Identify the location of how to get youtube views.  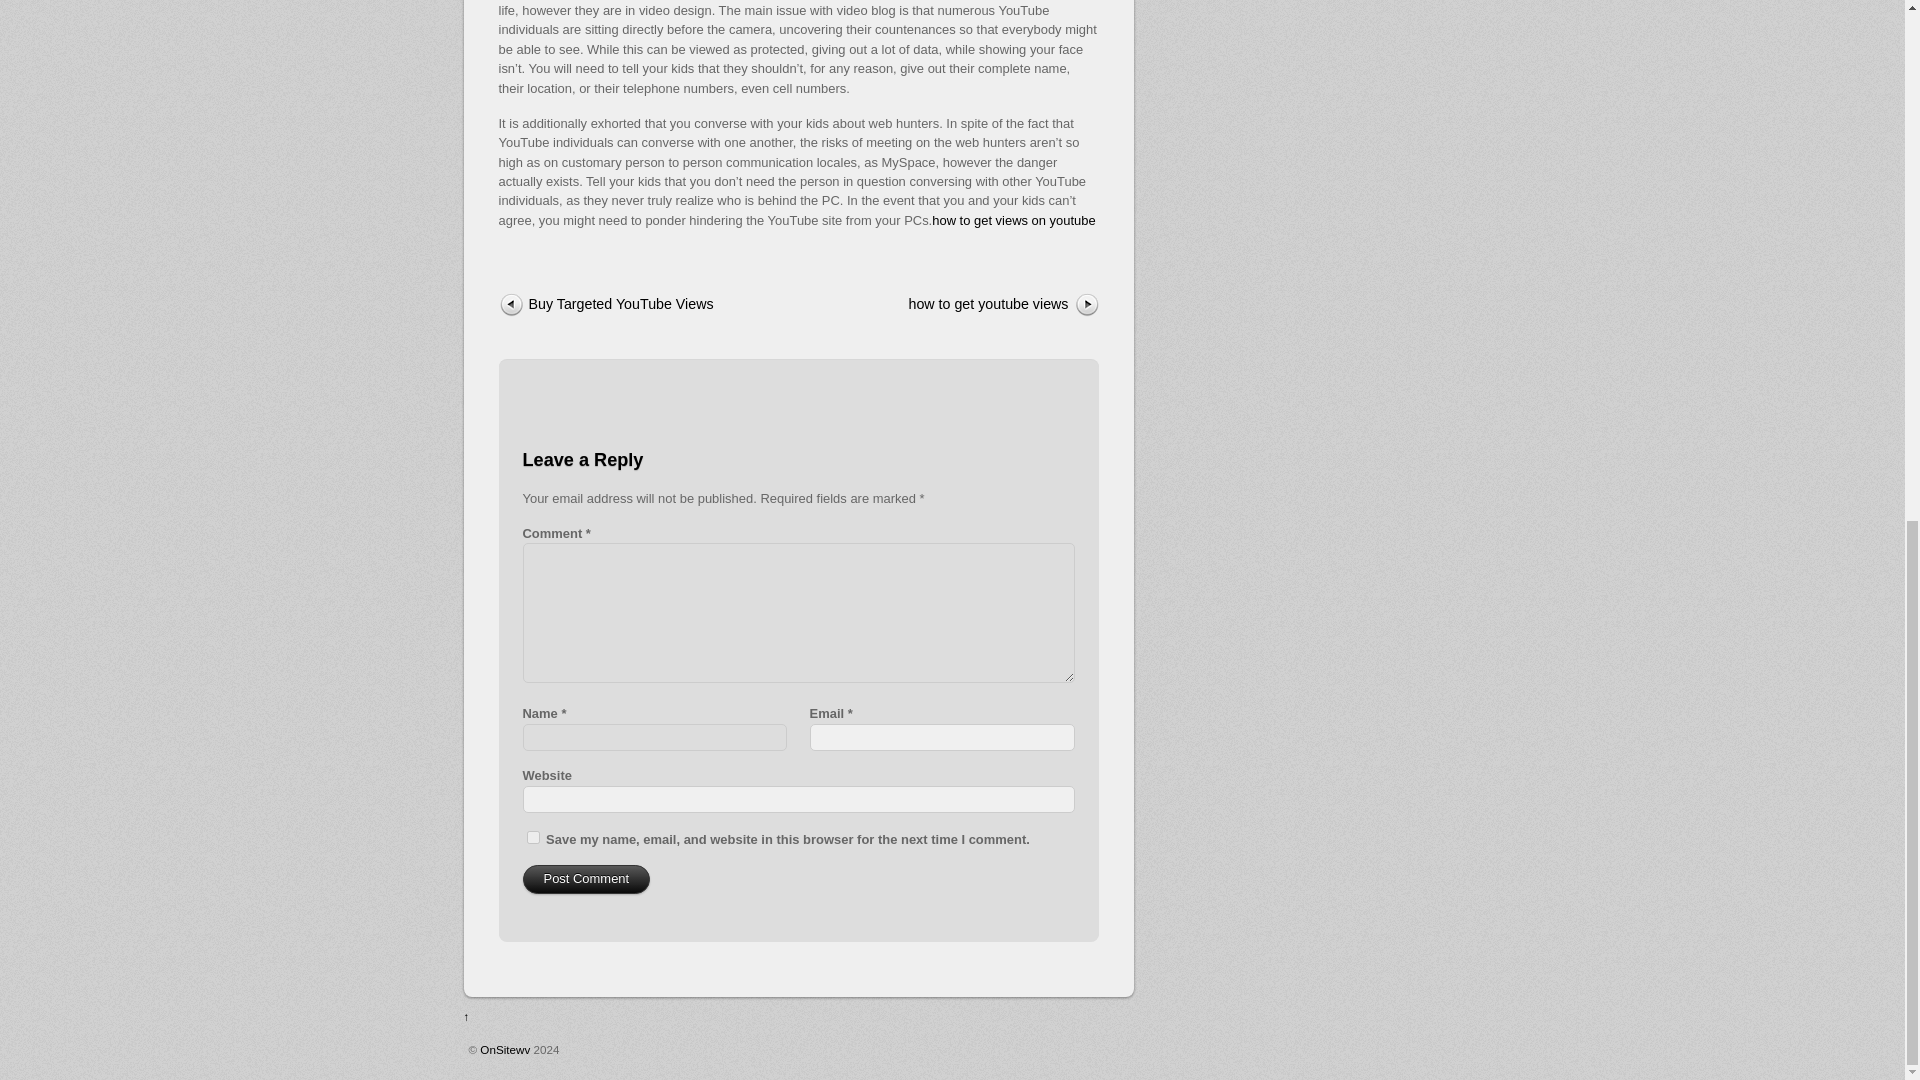
(962, 304).